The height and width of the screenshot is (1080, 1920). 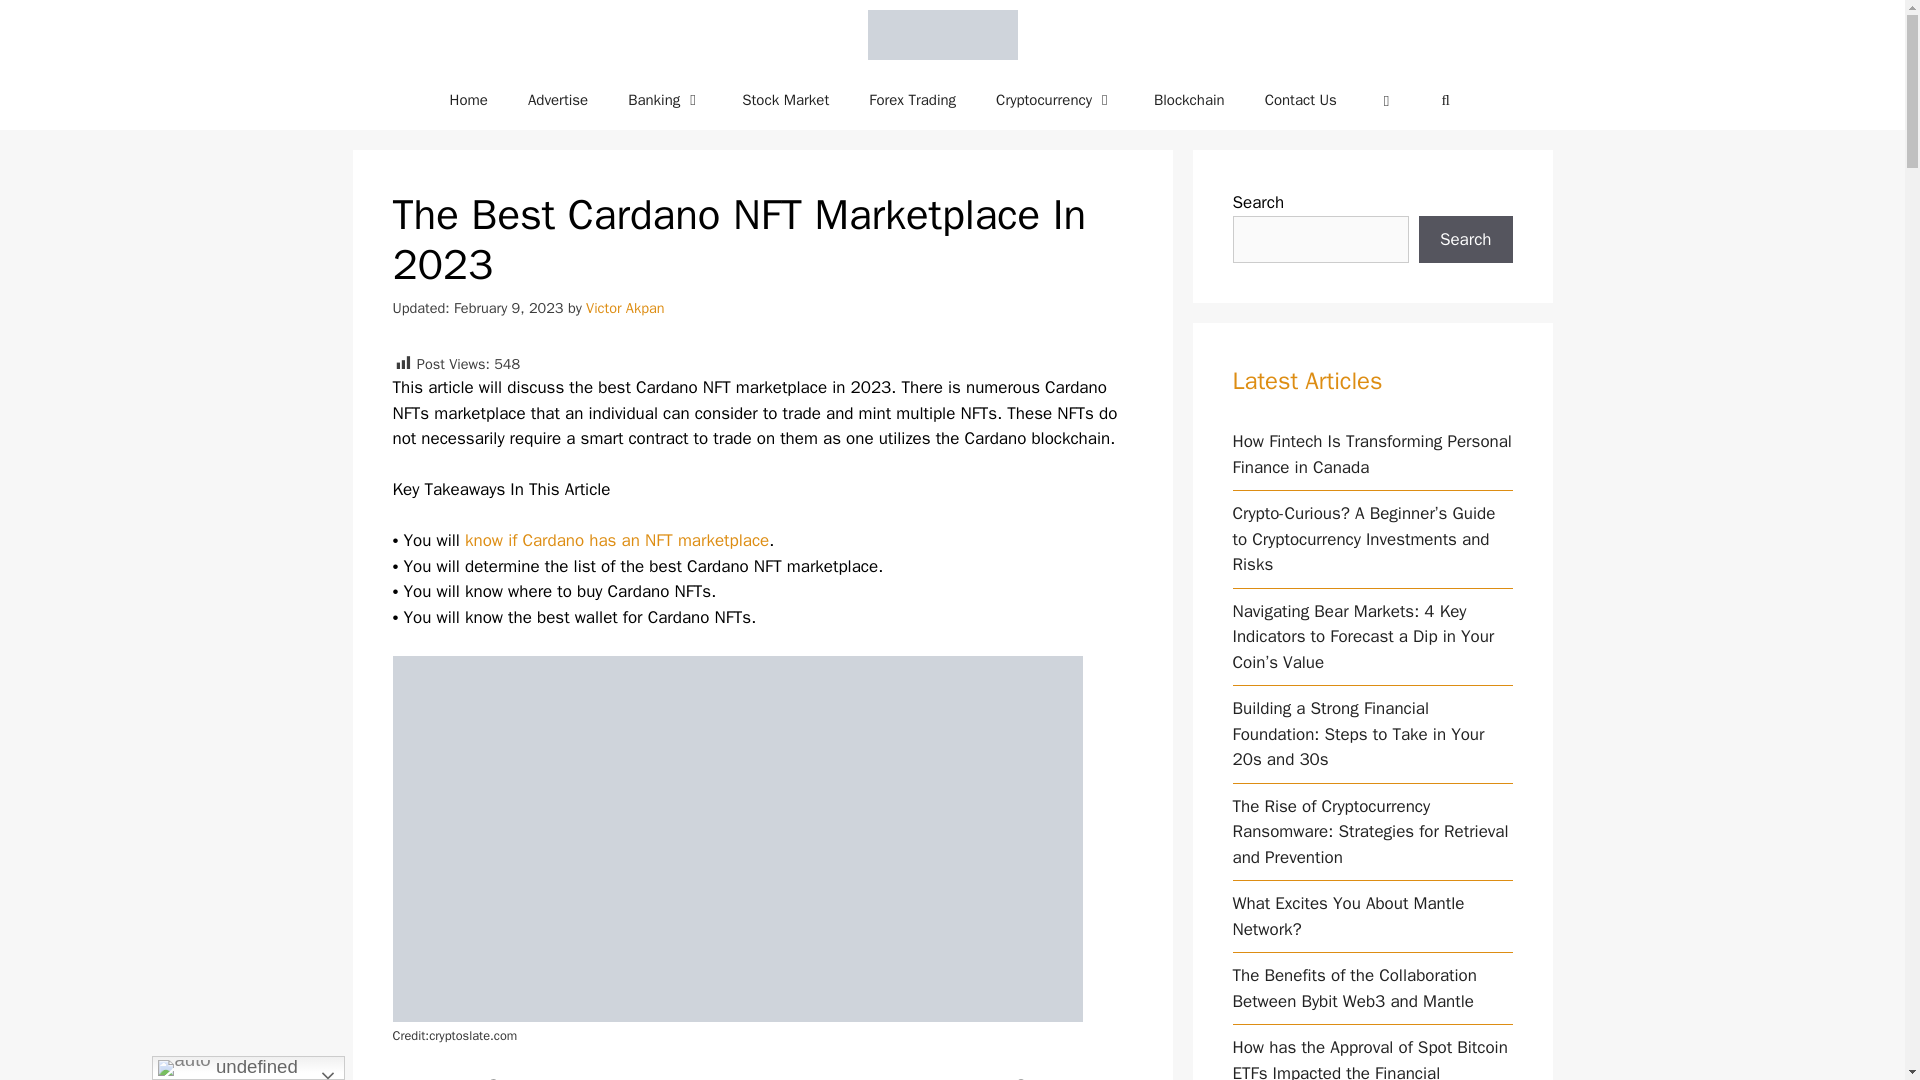 I want to click on Cryptocurrency, so click(x=1054, y=100).